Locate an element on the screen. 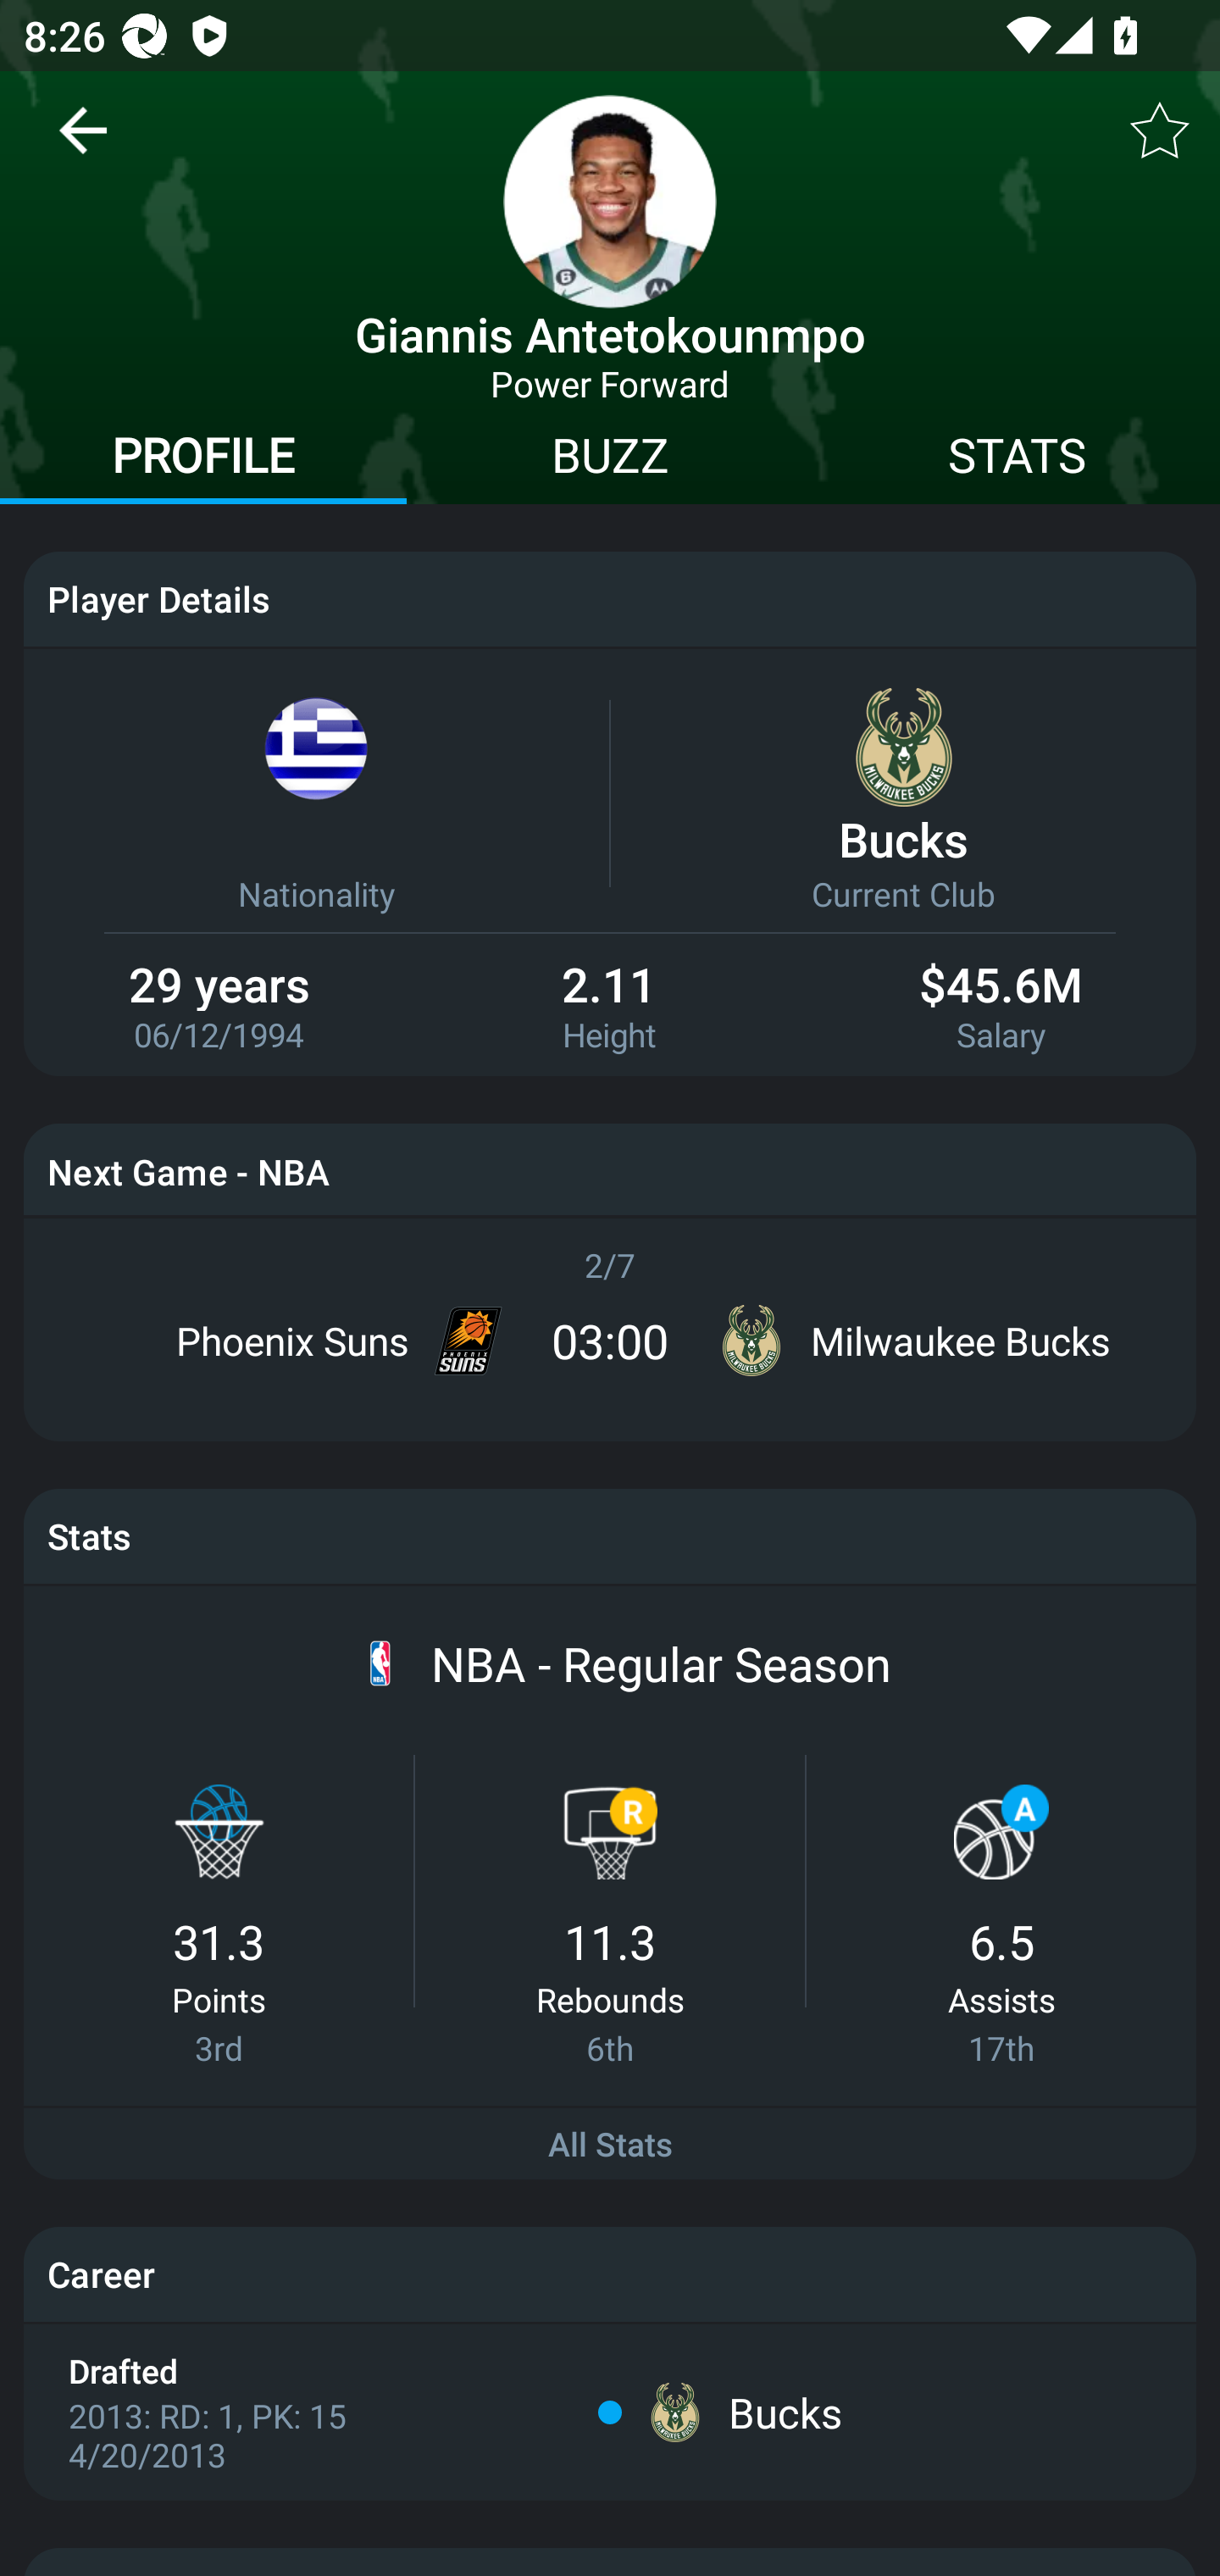 The image size is (1220, 2576). Stats is located at coordinates (610, 1536).